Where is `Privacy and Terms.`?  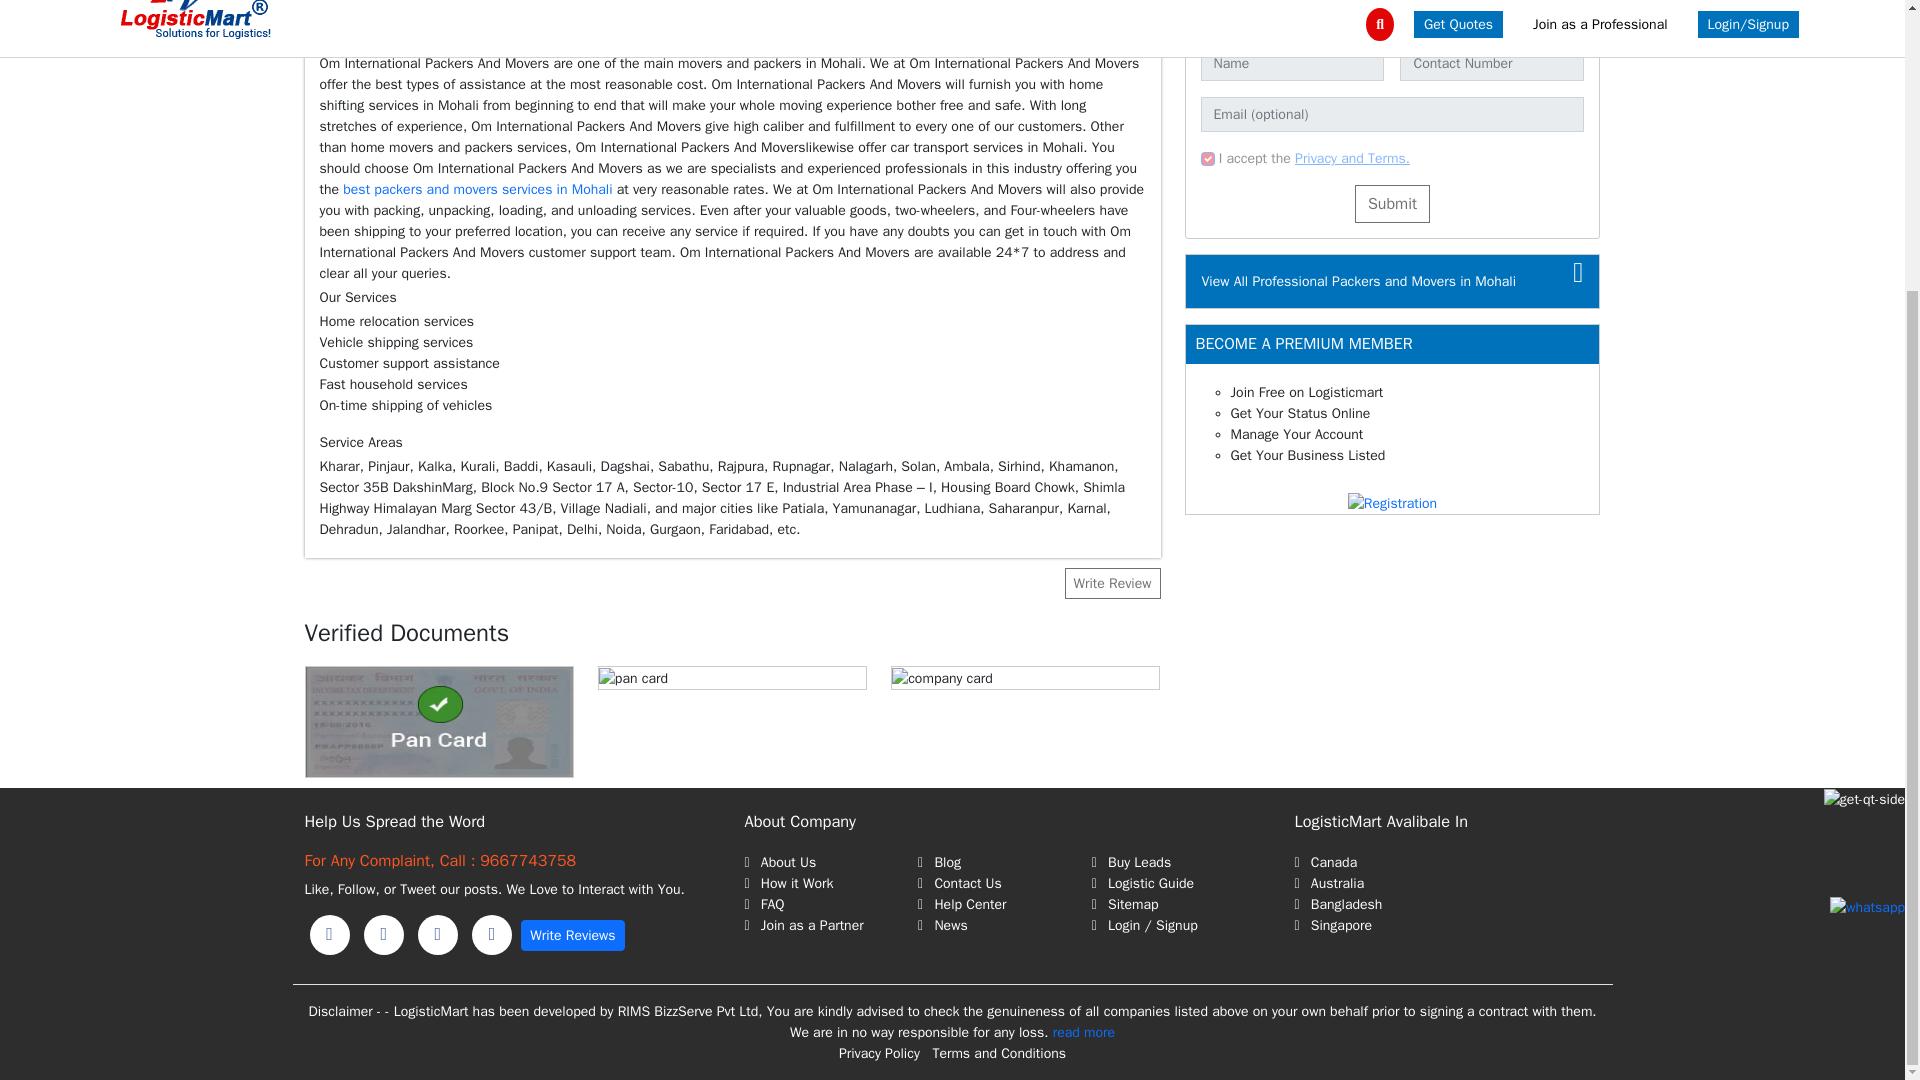 Privacy and Terms. is located at coordinates (1352, 158).